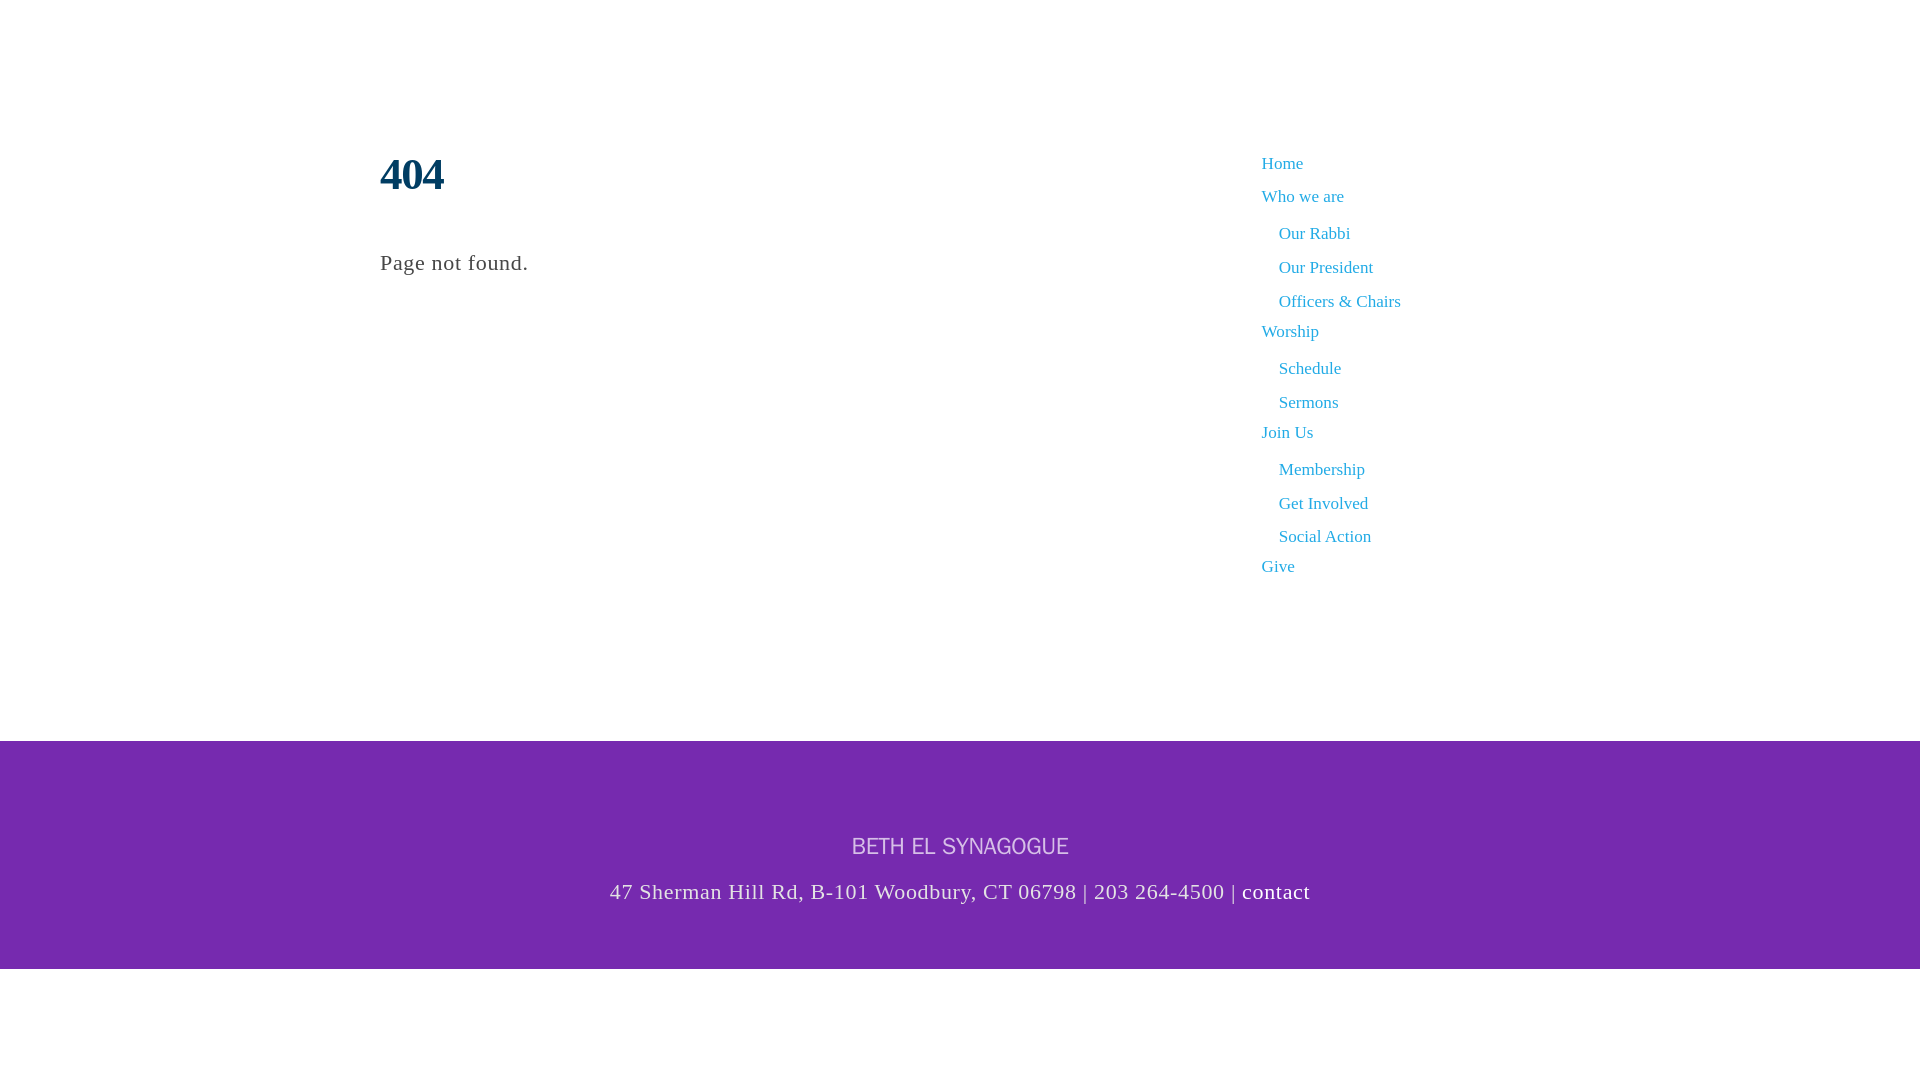  What do you see at coordinates (1278, 566) in the screenshot?
I see `Give` at bounding box center [1278, 566].